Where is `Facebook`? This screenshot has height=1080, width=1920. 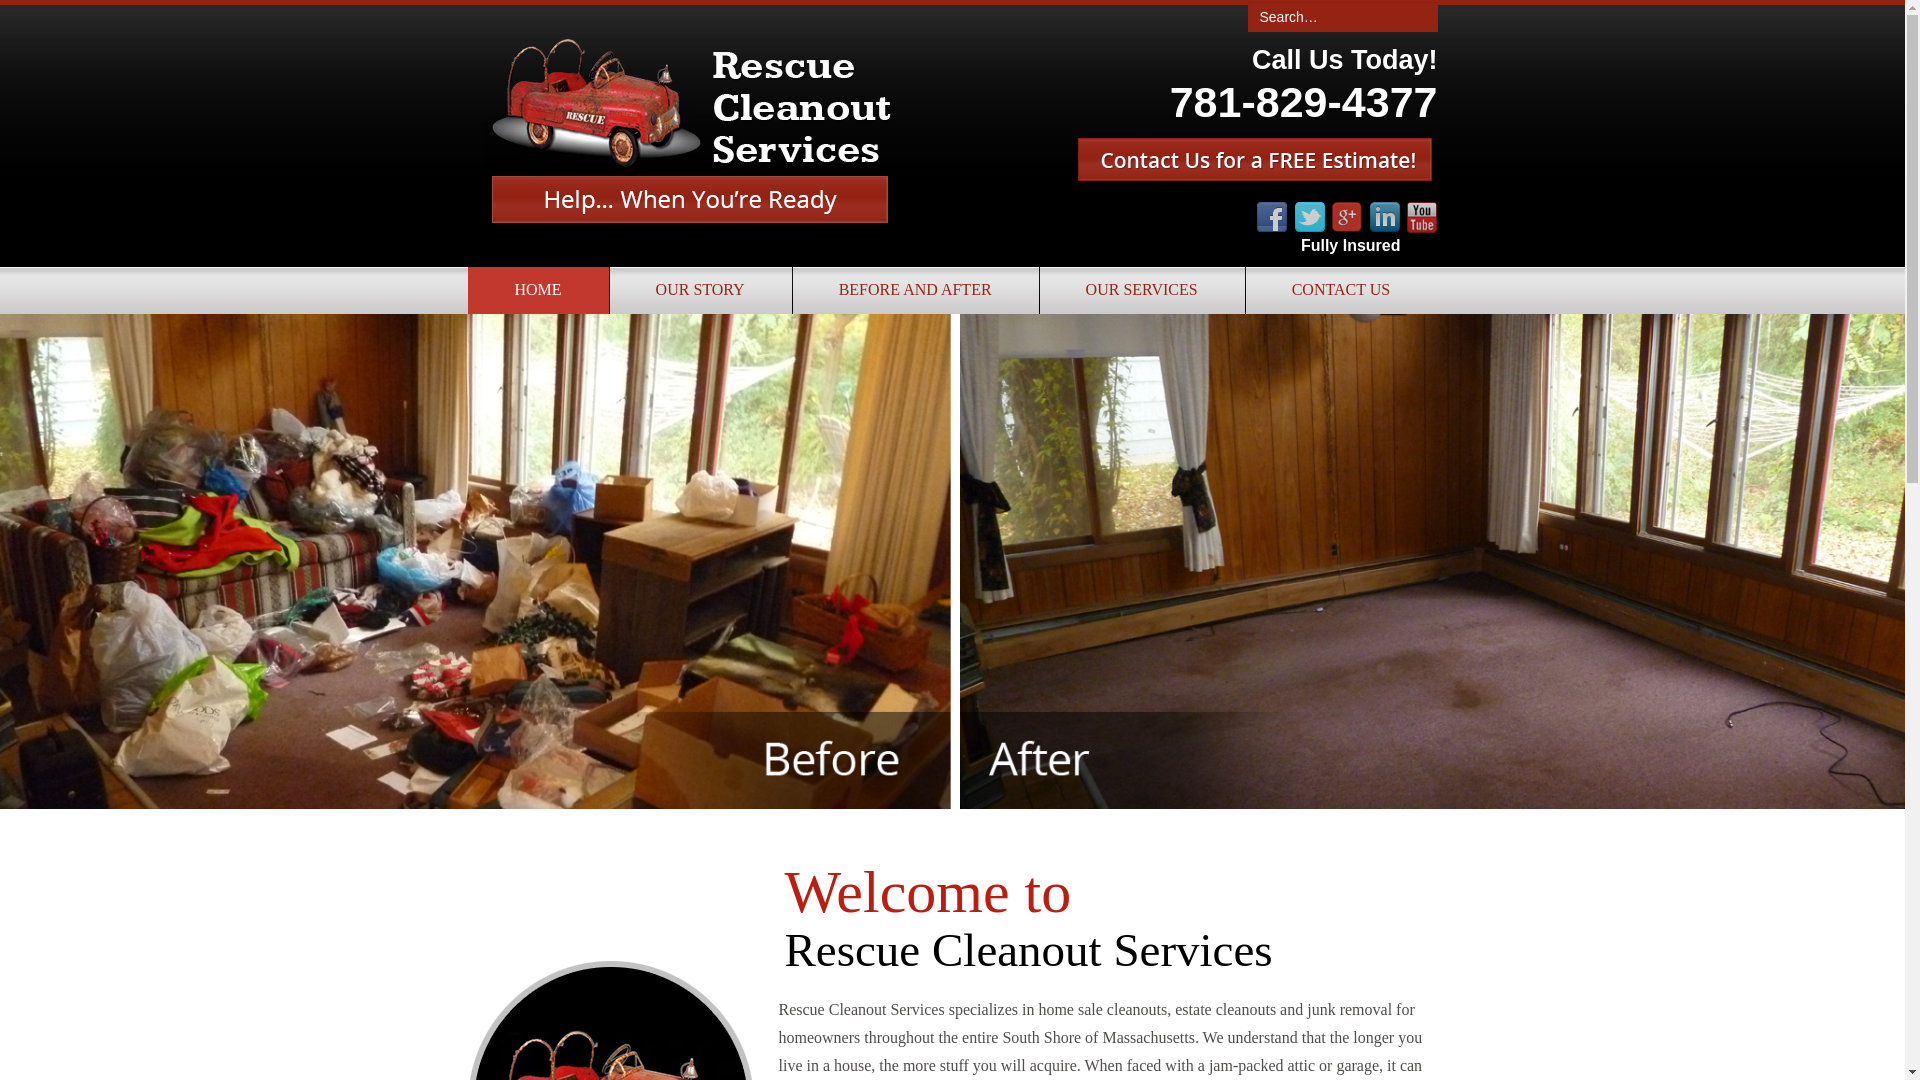 Facebook is located at coordinates (1272, 217).